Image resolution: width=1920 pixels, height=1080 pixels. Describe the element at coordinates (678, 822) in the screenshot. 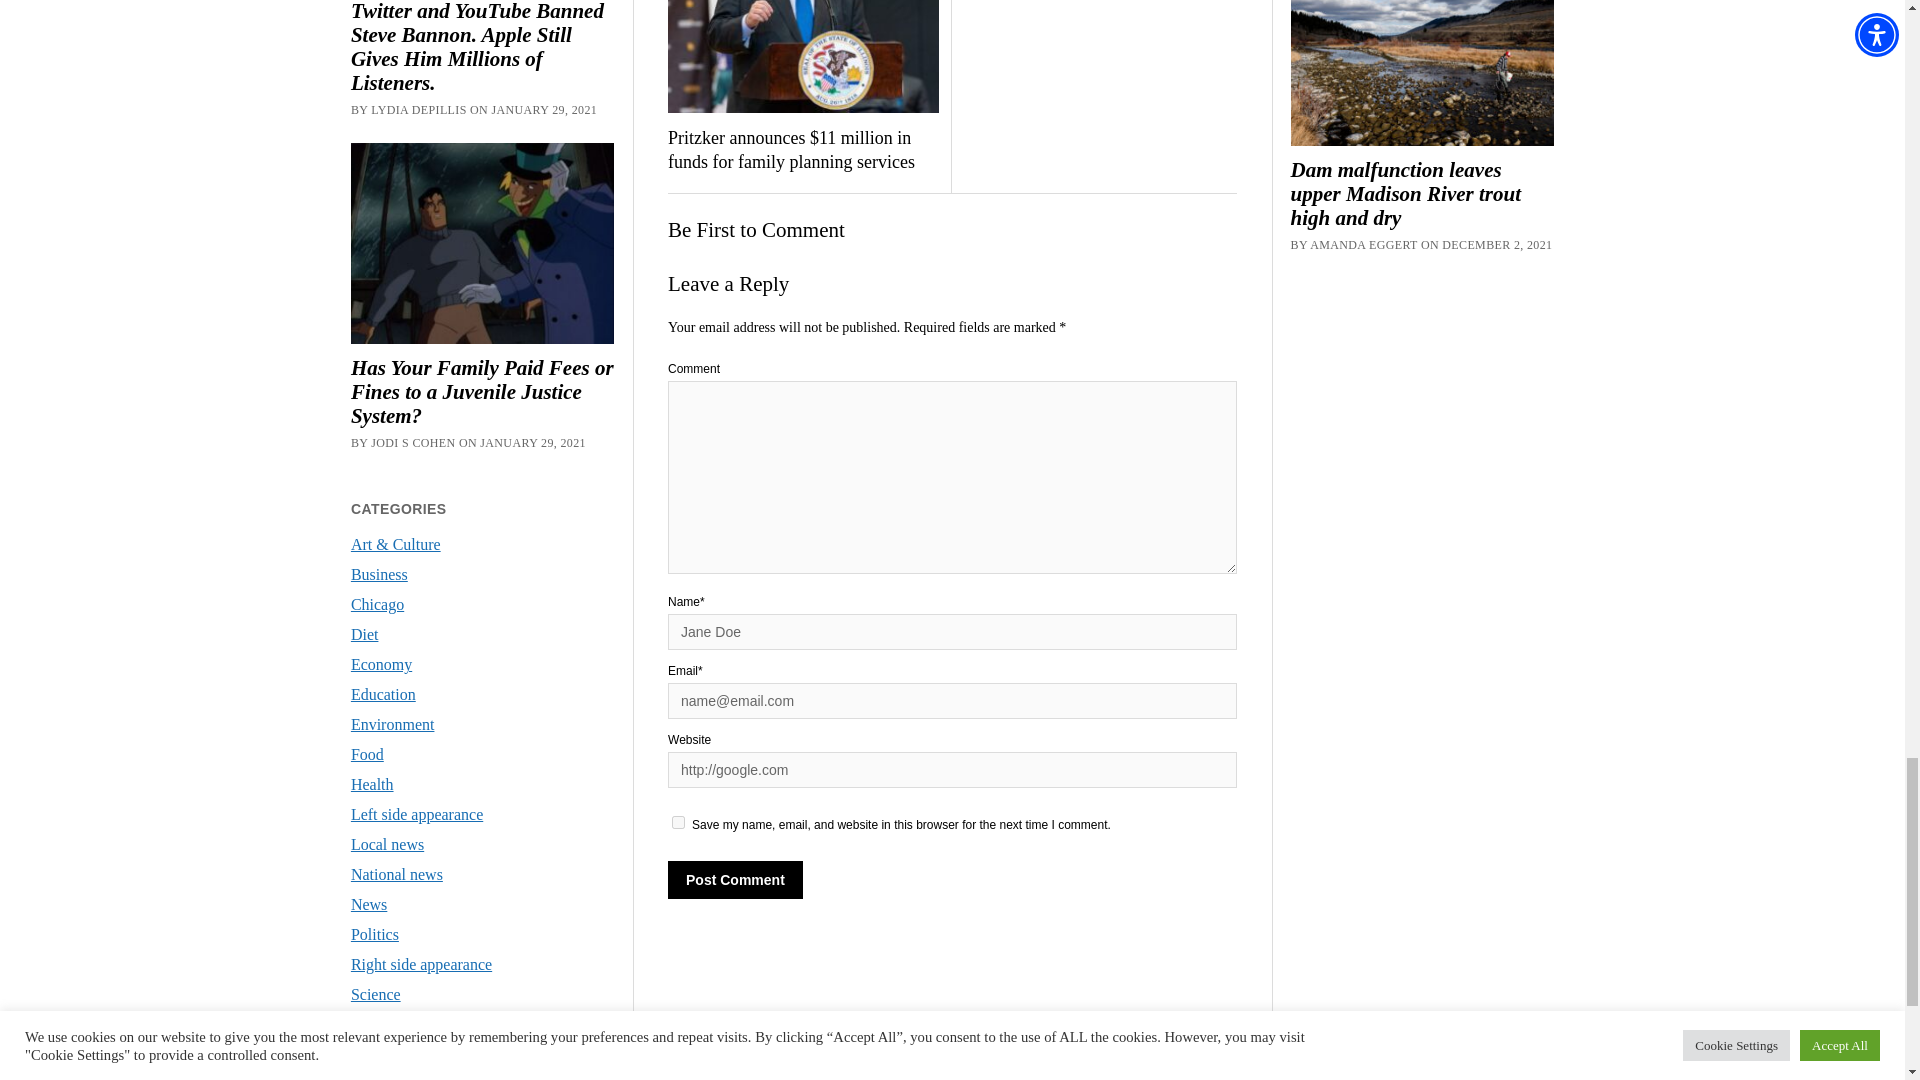

I see `yes` at that location.